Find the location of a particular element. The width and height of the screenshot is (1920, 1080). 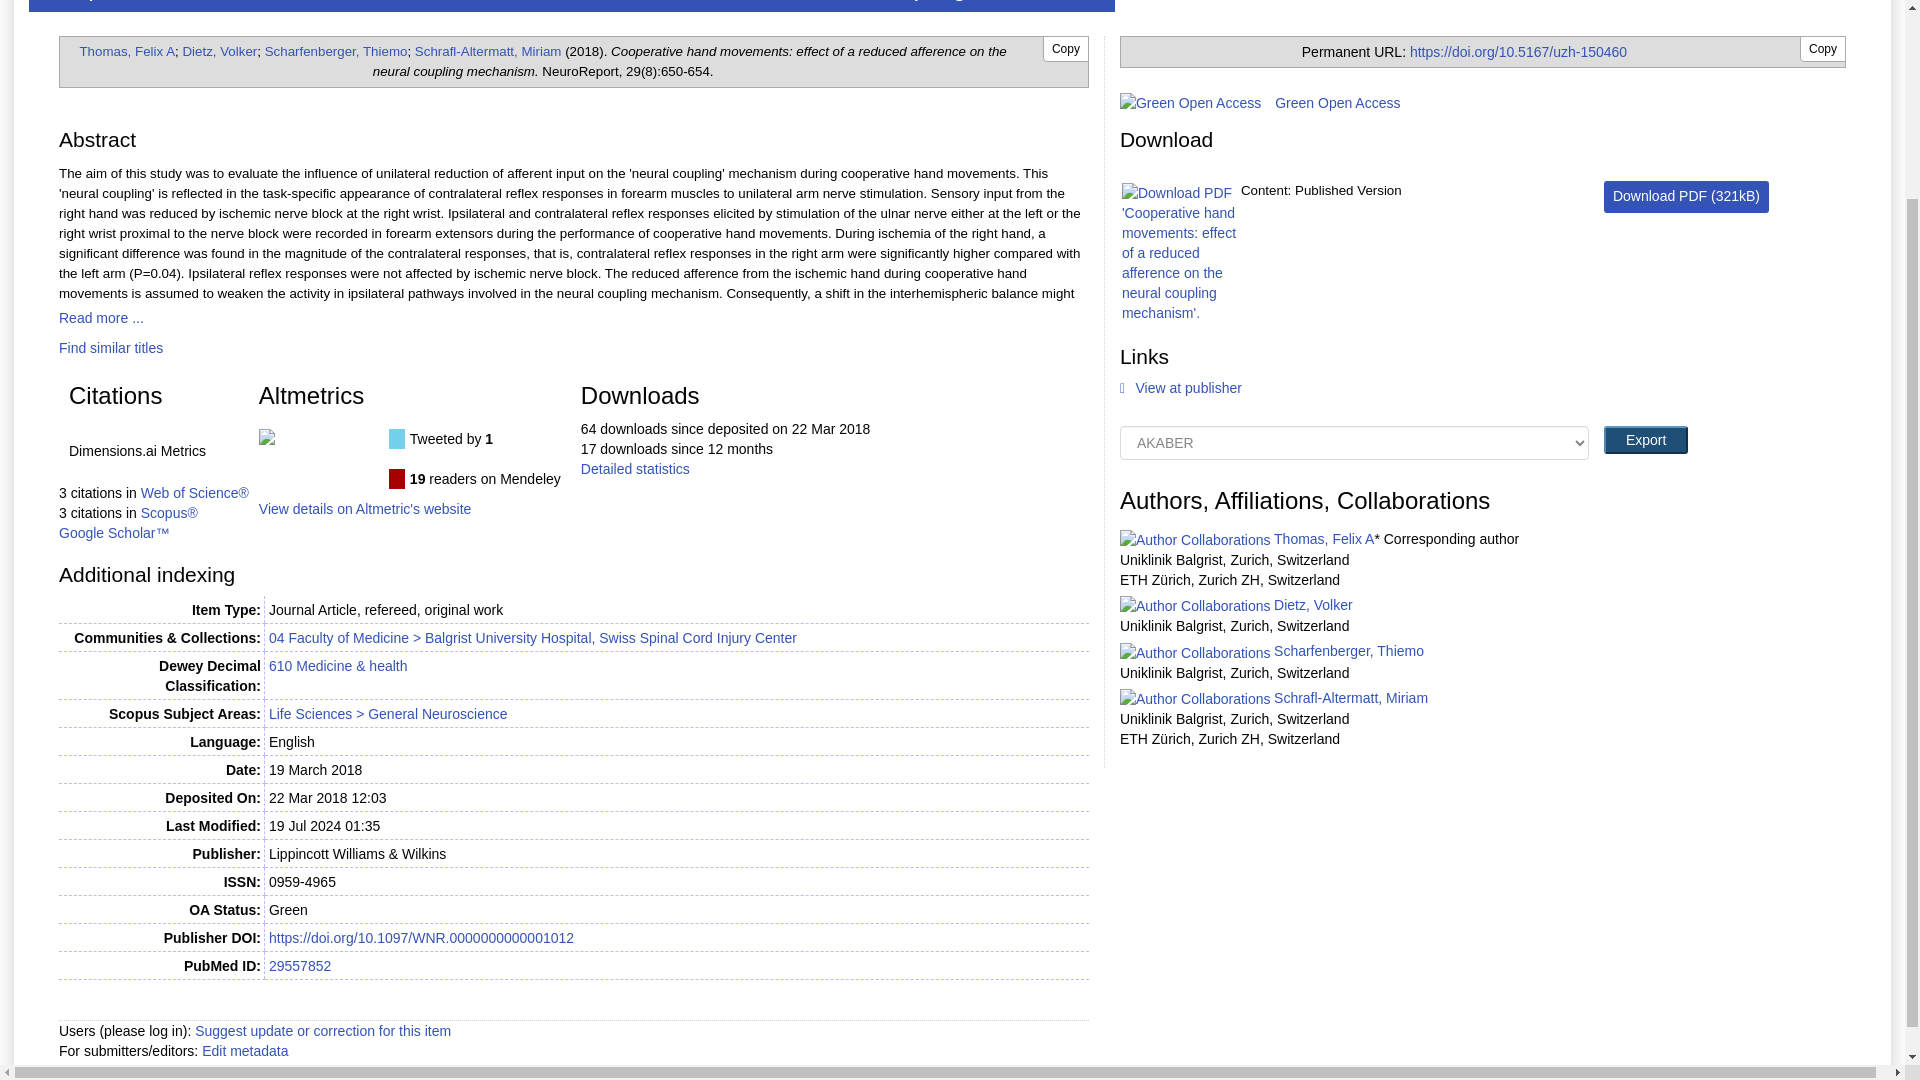

Schrafl-Altermatt, Miriam is located at coordinates (488, 52).